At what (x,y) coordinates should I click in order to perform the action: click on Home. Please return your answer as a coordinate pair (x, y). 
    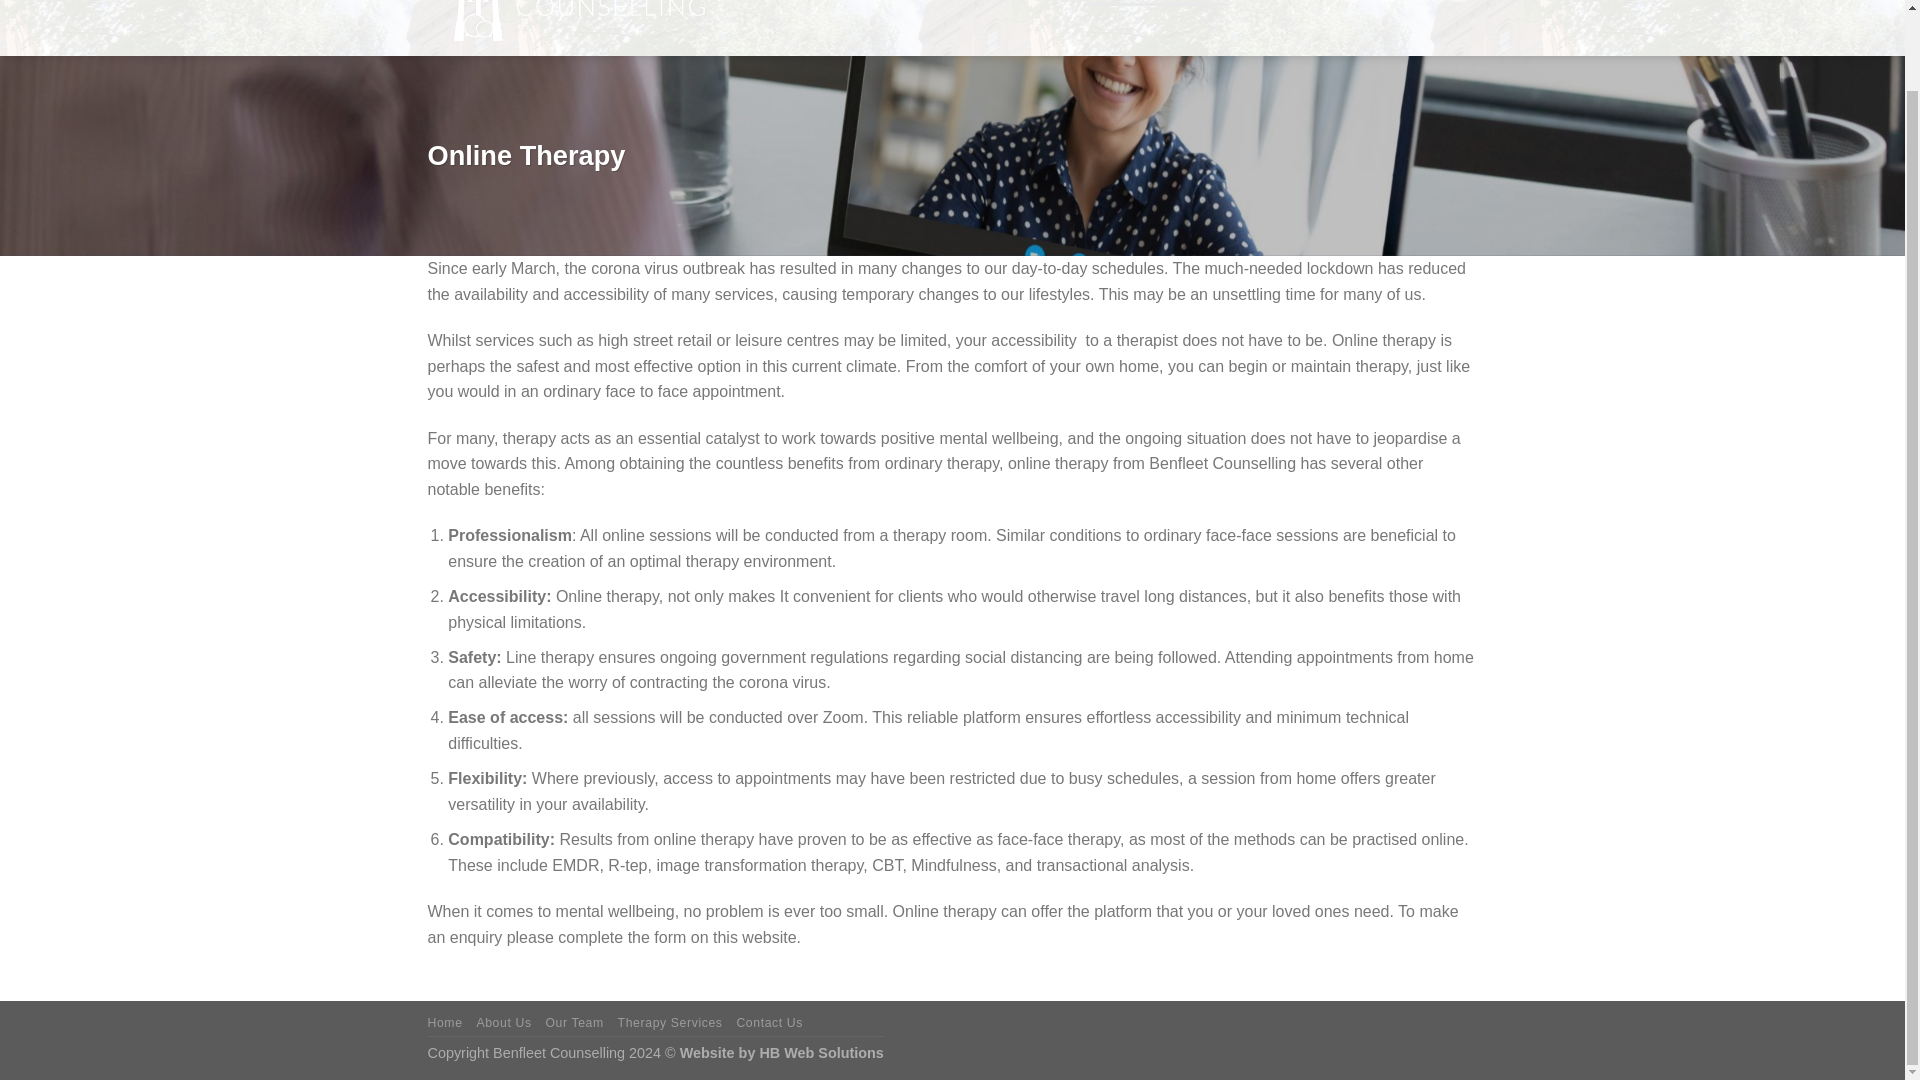
    Looking at the image, I should click on (445, 1023).